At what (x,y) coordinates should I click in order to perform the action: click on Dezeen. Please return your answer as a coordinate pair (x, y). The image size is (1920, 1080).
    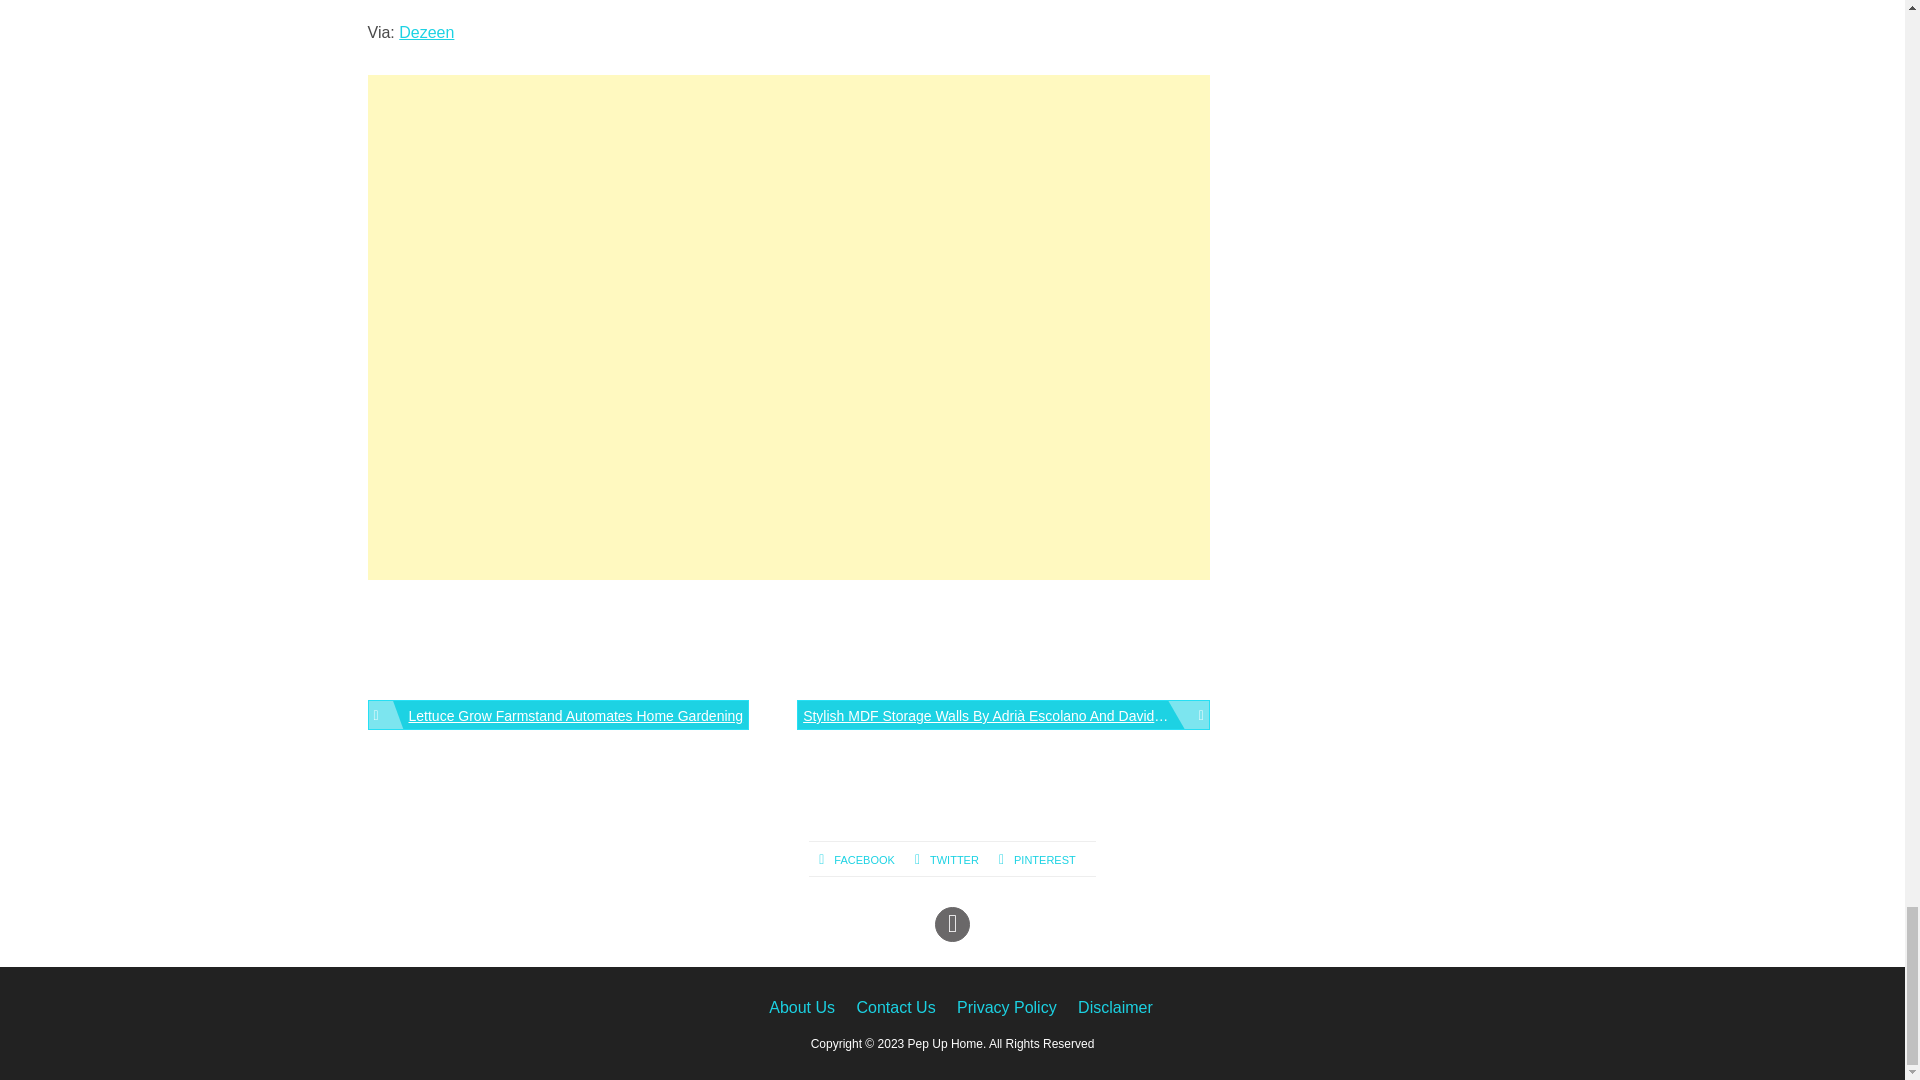
    Looking at the image, I should click on (426, 32).